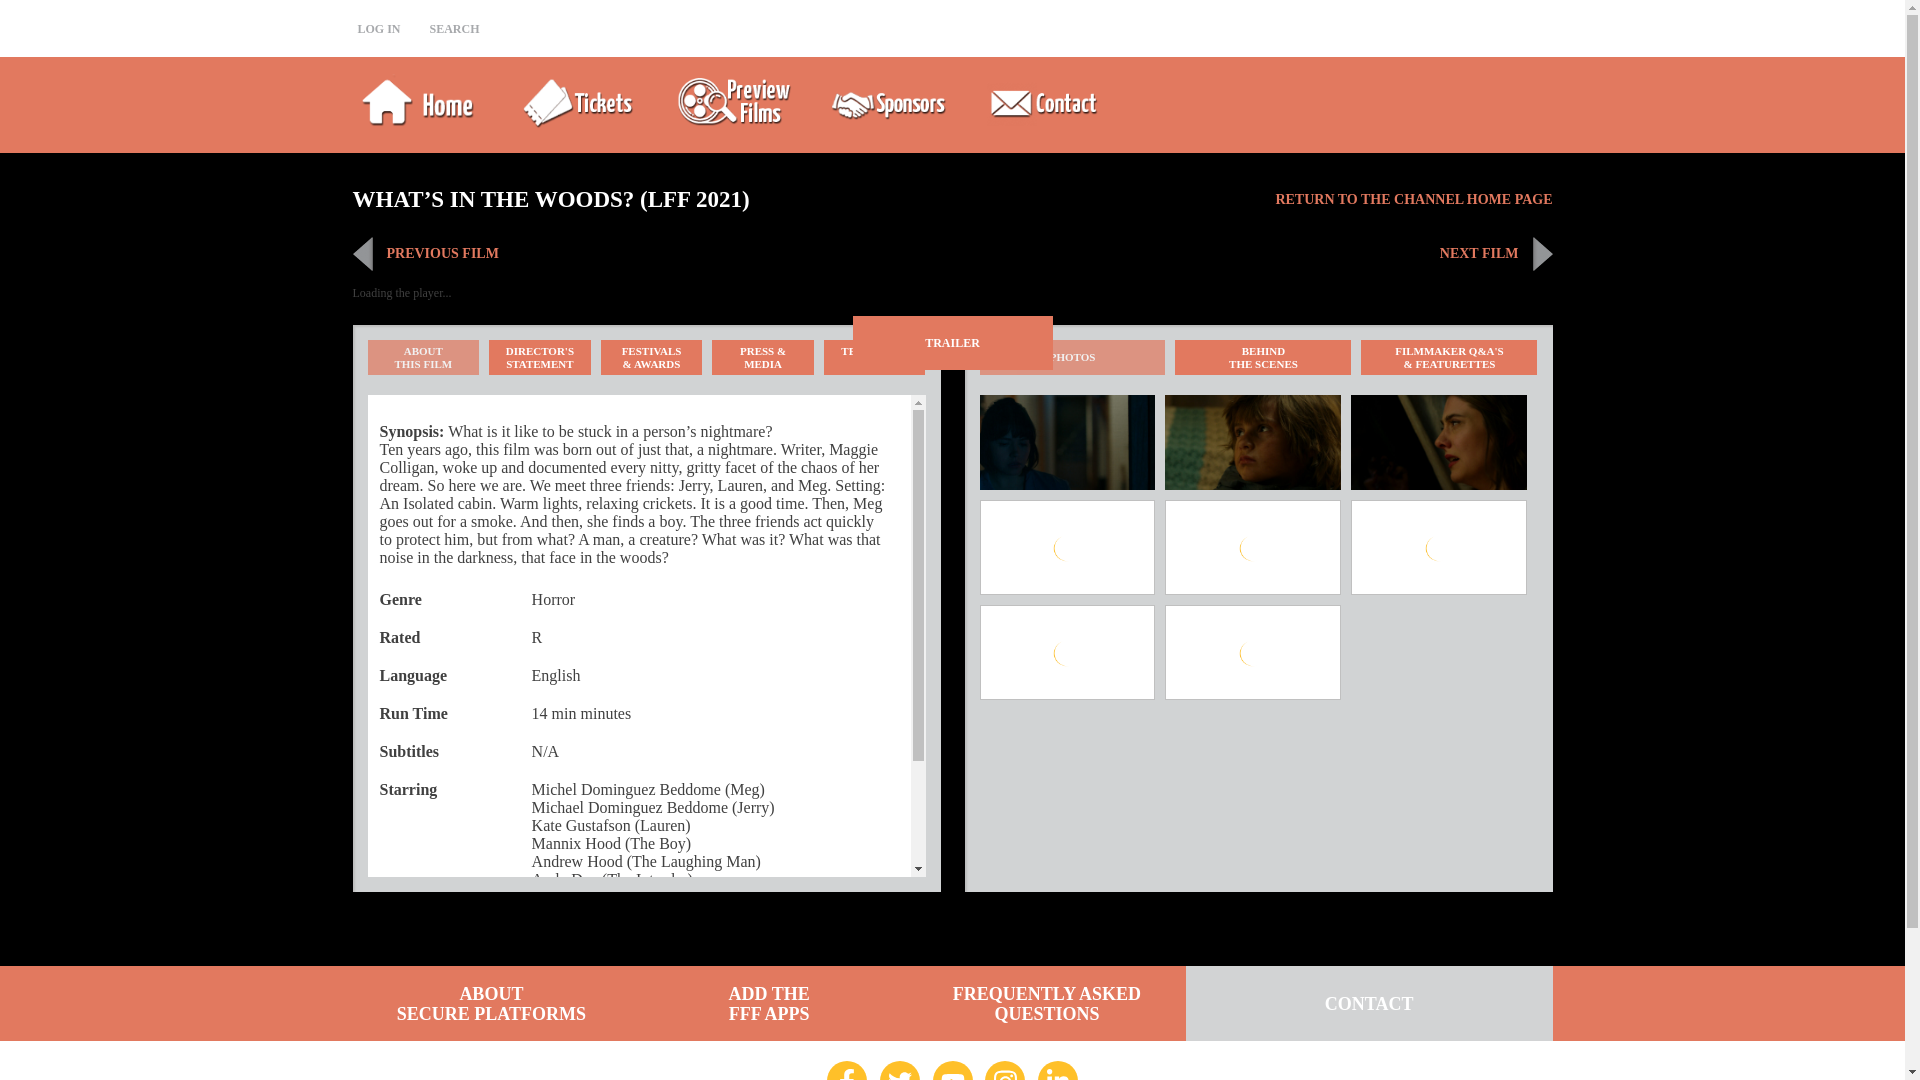 This screenshot has width=1920, height=1080. I want to click on RETURN TO THE CHANNEL HOME PAGE, so click(540, 357).